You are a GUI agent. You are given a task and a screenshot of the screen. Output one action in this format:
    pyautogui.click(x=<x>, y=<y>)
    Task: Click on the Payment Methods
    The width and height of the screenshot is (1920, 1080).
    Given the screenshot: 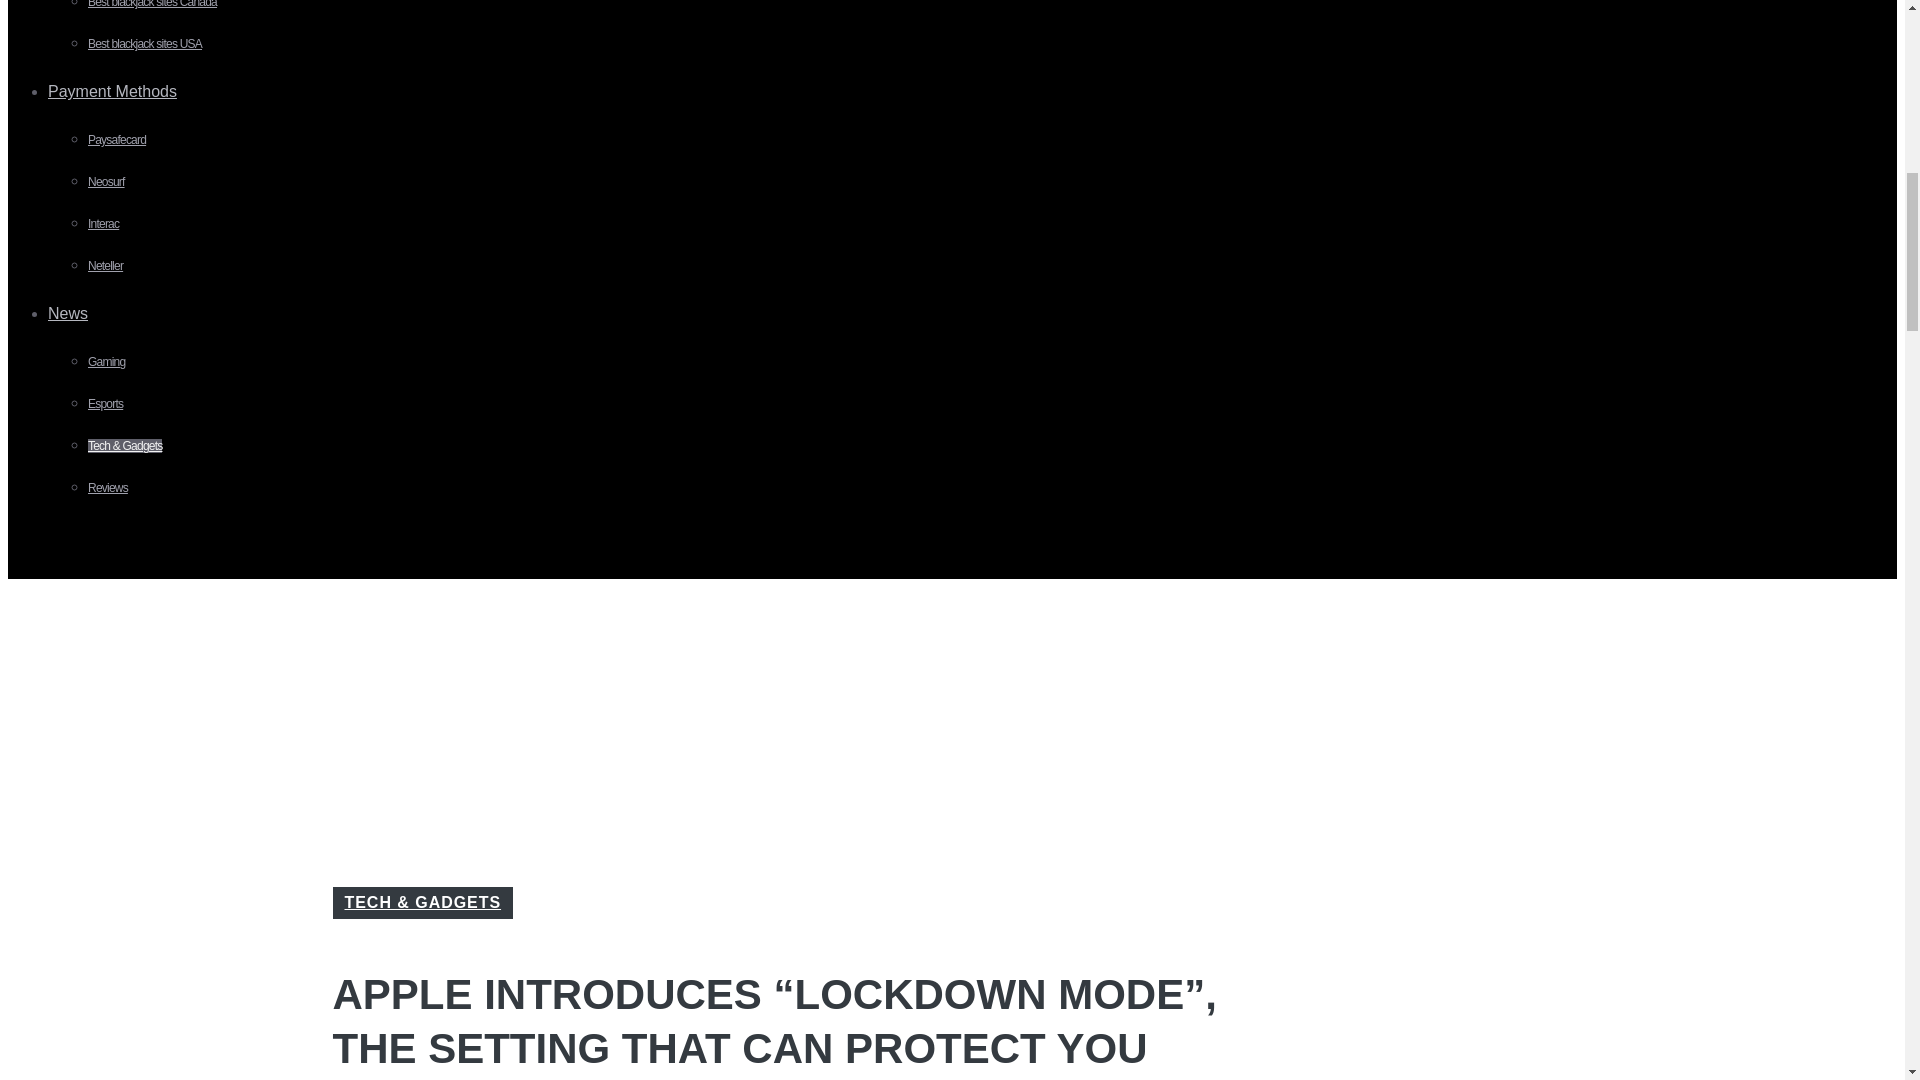 What is the action you would take?
    pyautogui.click(x=120, y=92)
    